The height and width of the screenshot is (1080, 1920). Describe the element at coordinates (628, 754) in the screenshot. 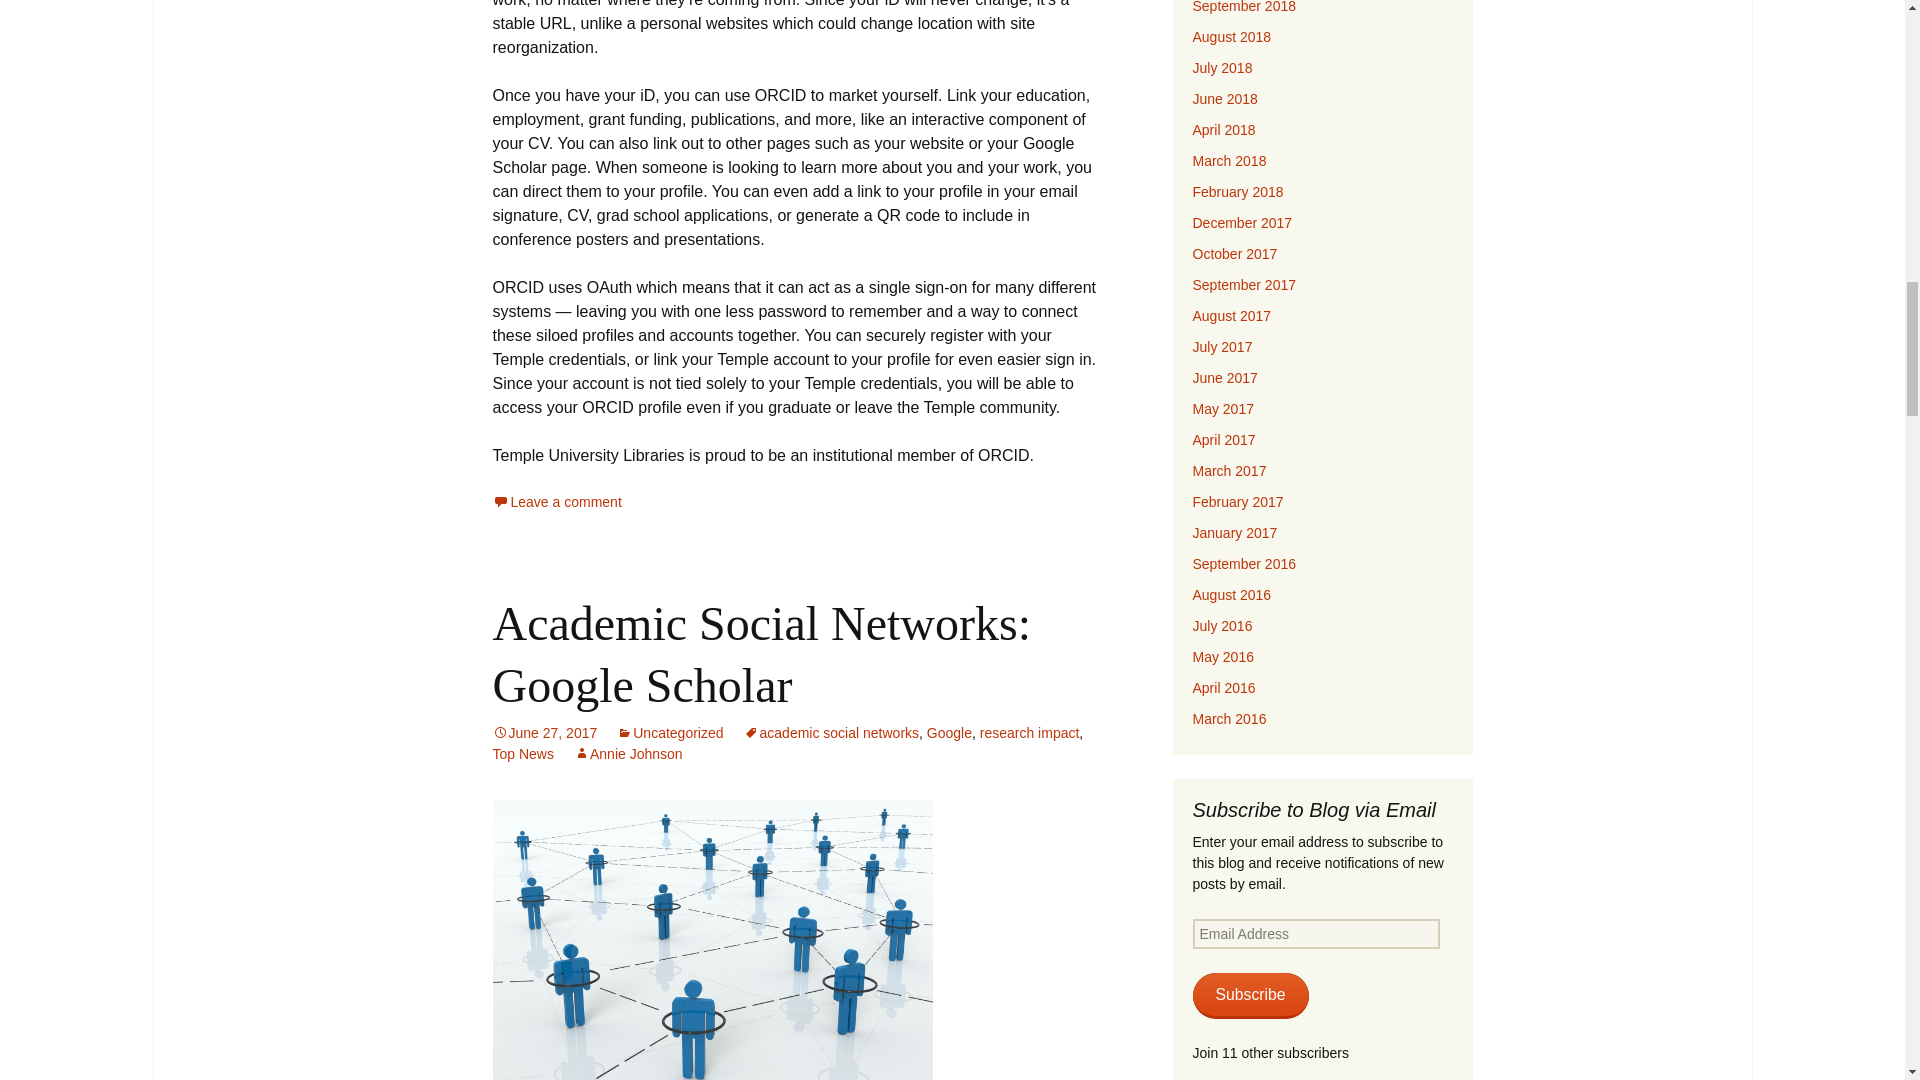

I see `View all posts by Annie Johnson` at that location.